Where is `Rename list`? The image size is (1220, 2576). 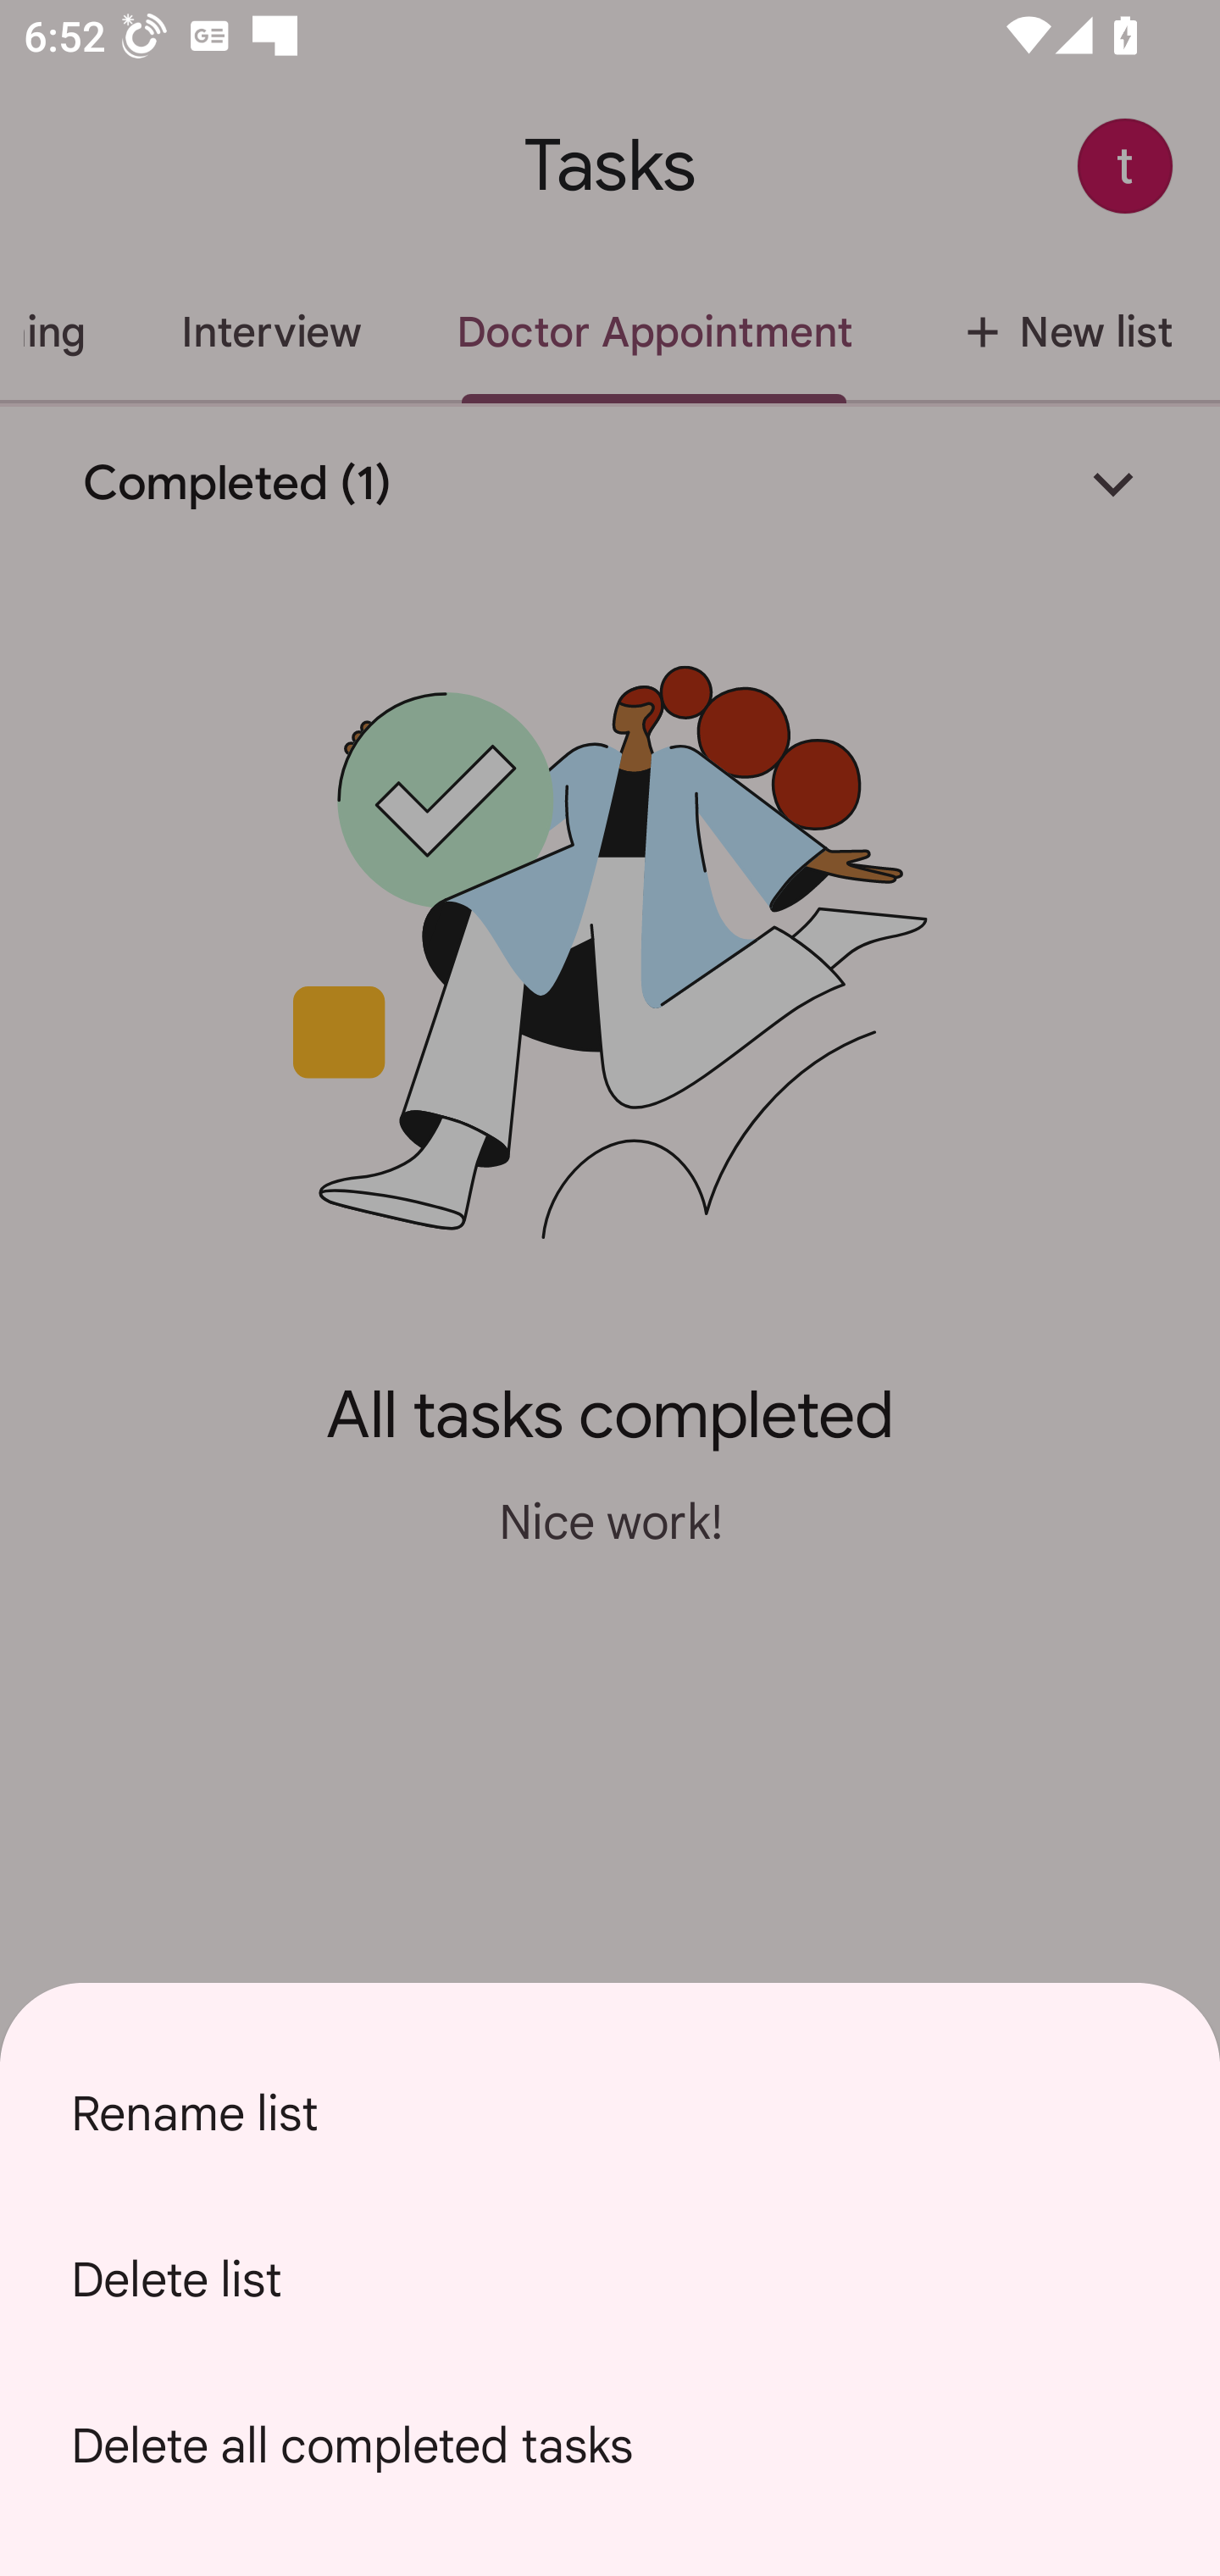 Rename list is located at coordinates (610, 2113).